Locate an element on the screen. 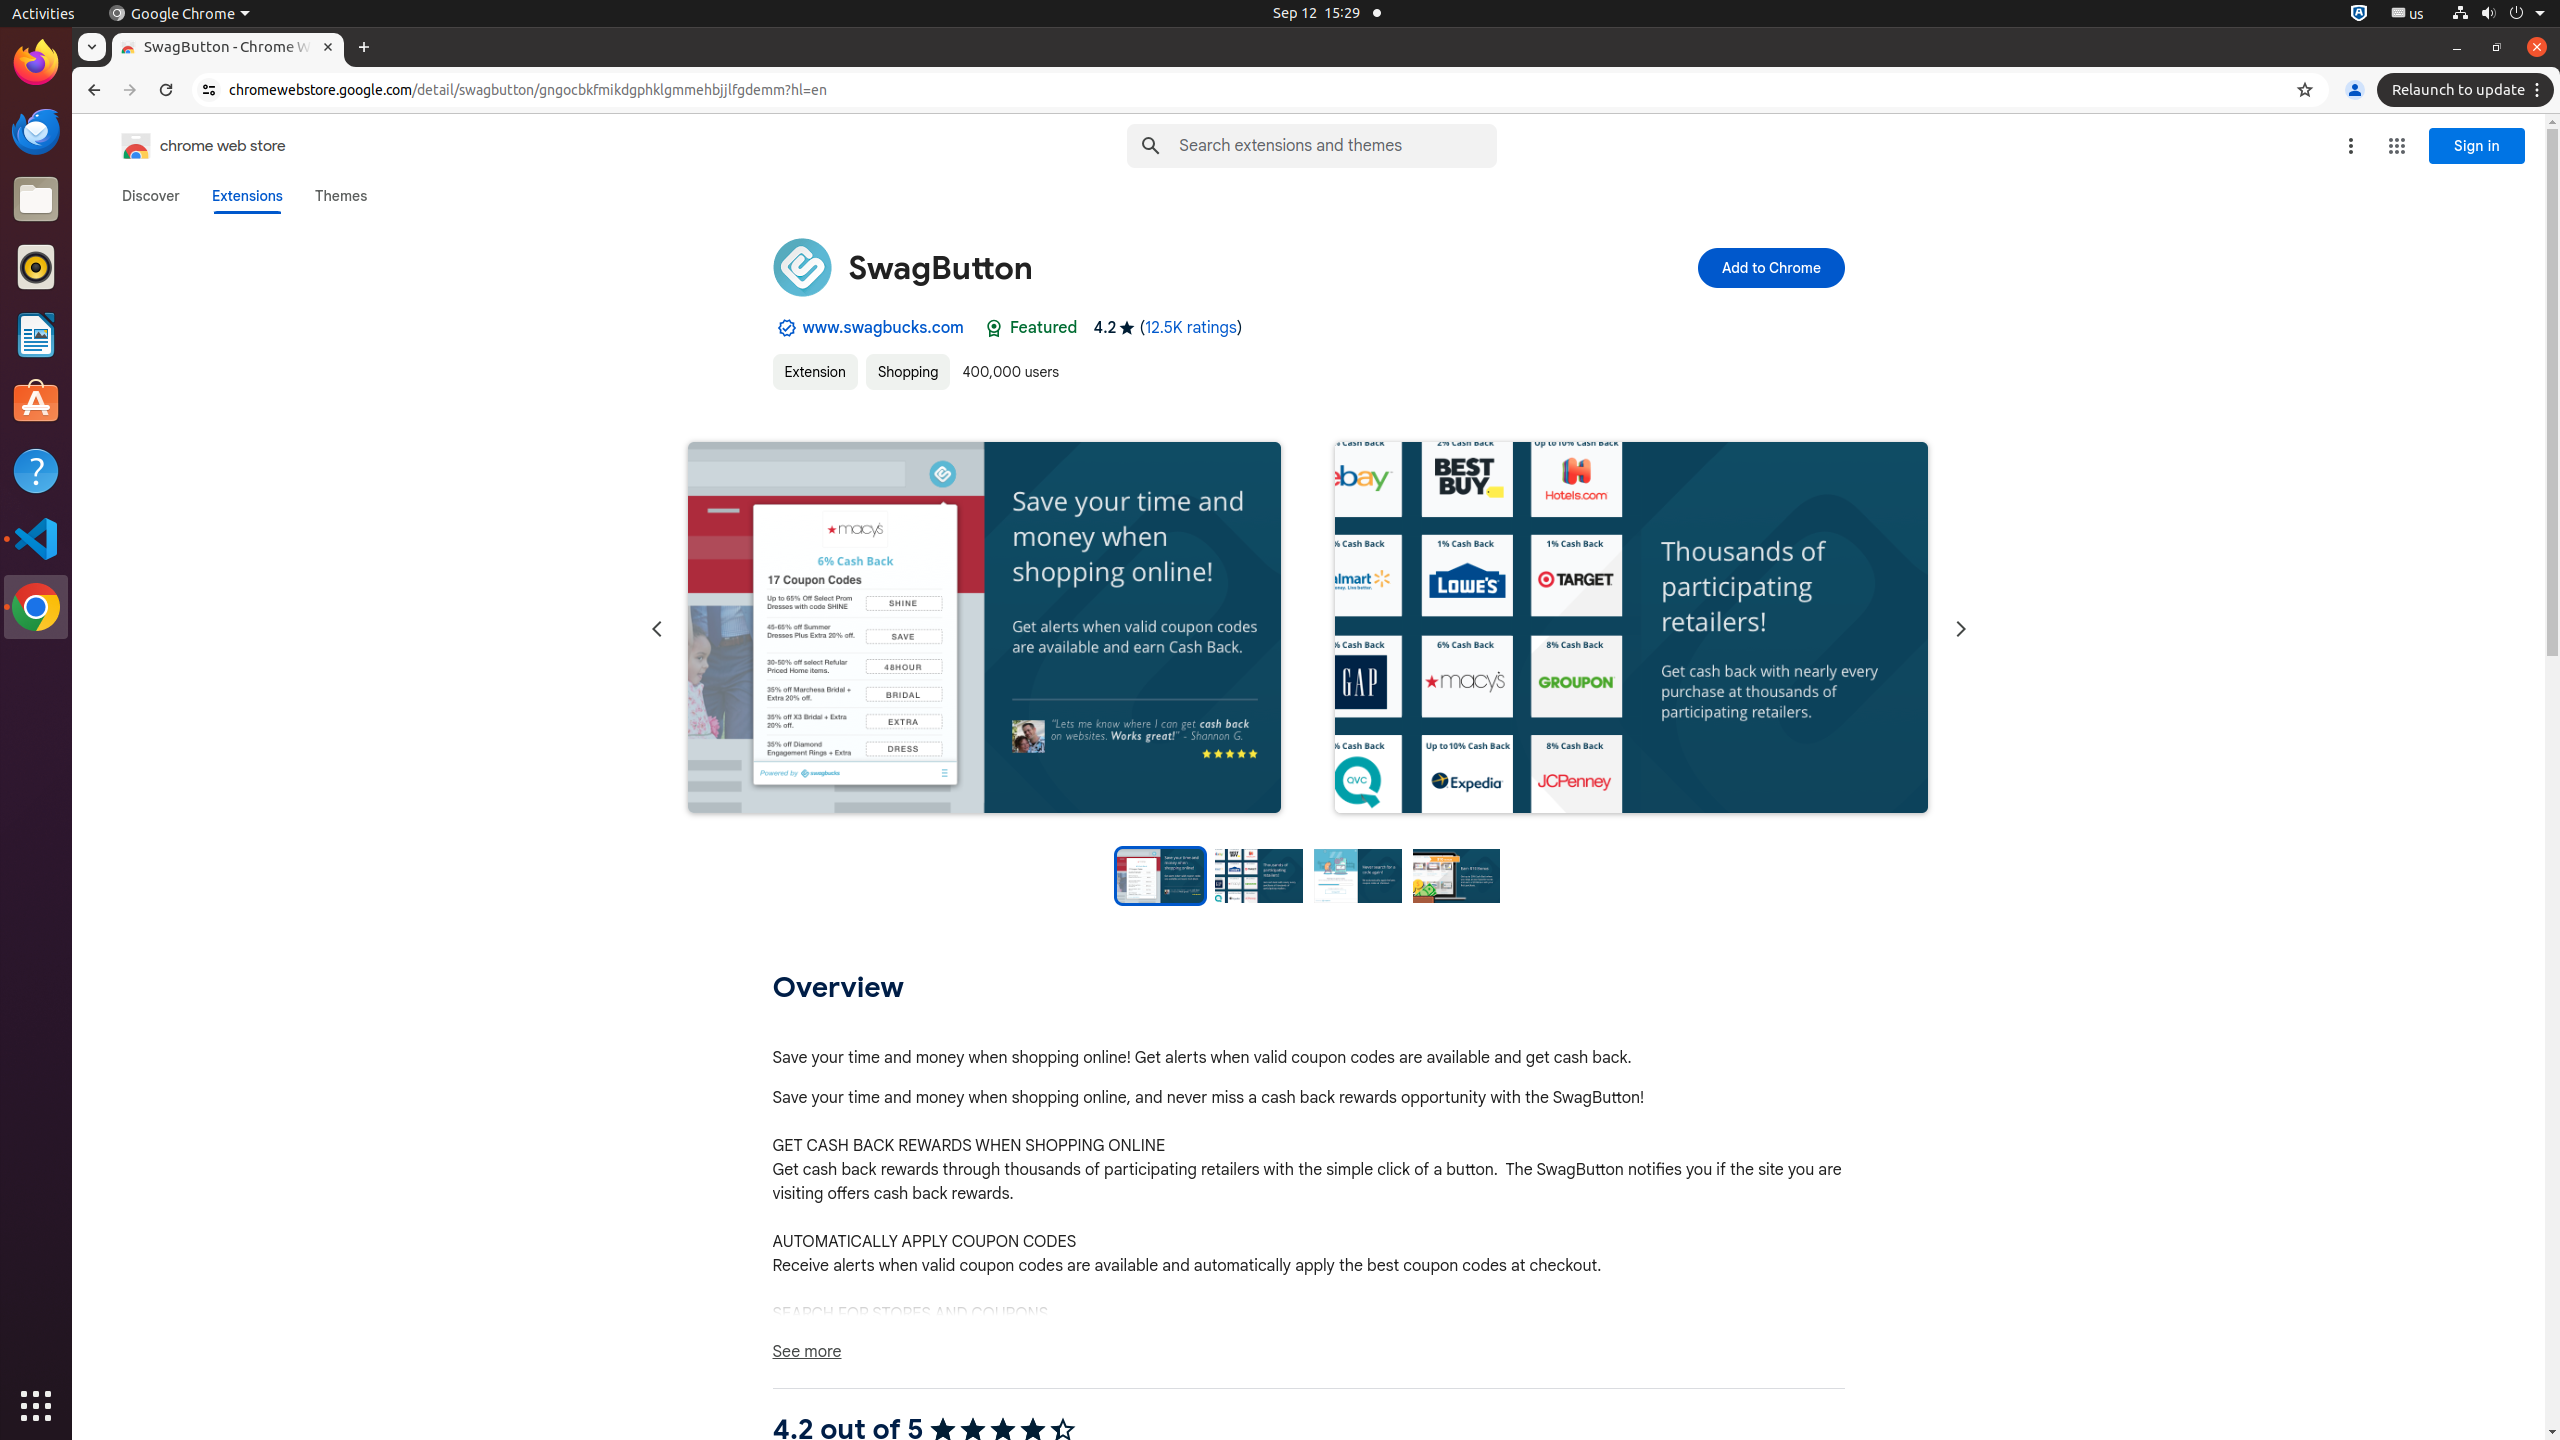  Extension is located at coordinates (815, 372).